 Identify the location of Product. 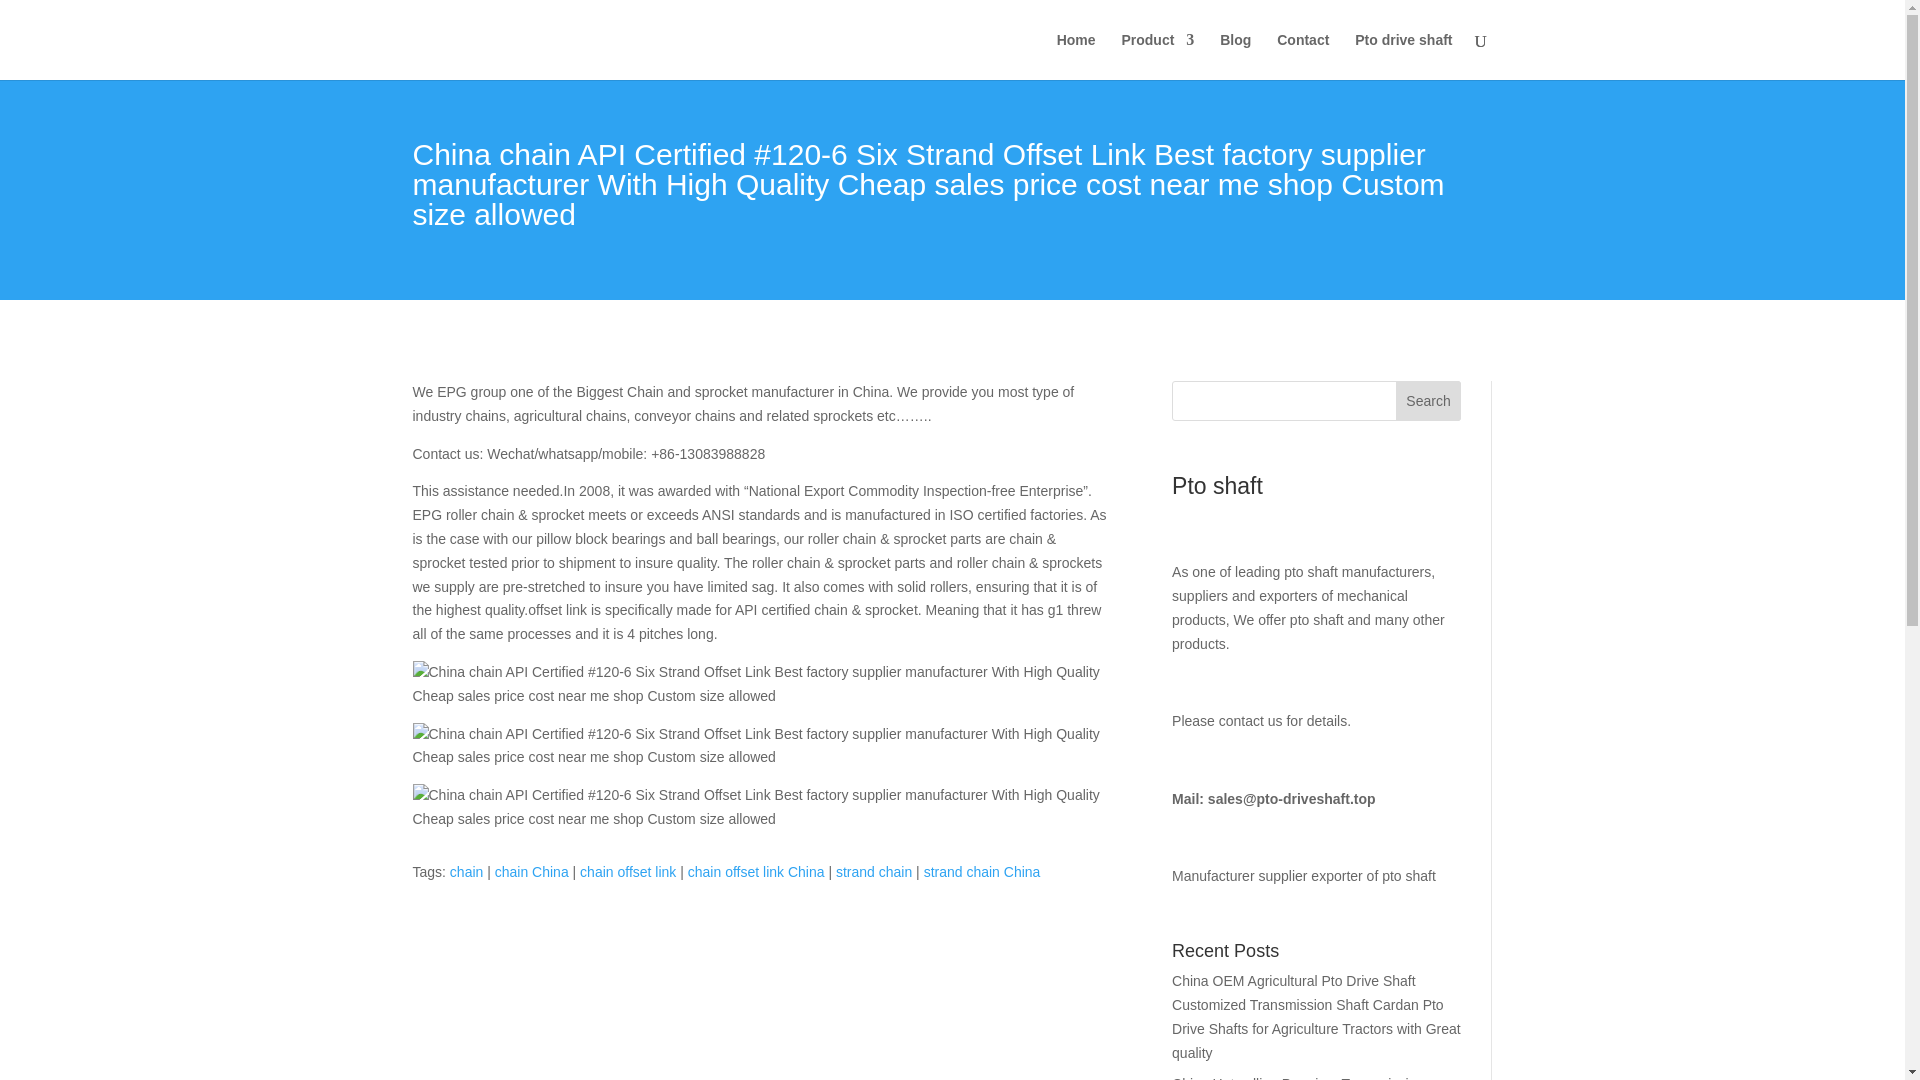
(1158, 56).